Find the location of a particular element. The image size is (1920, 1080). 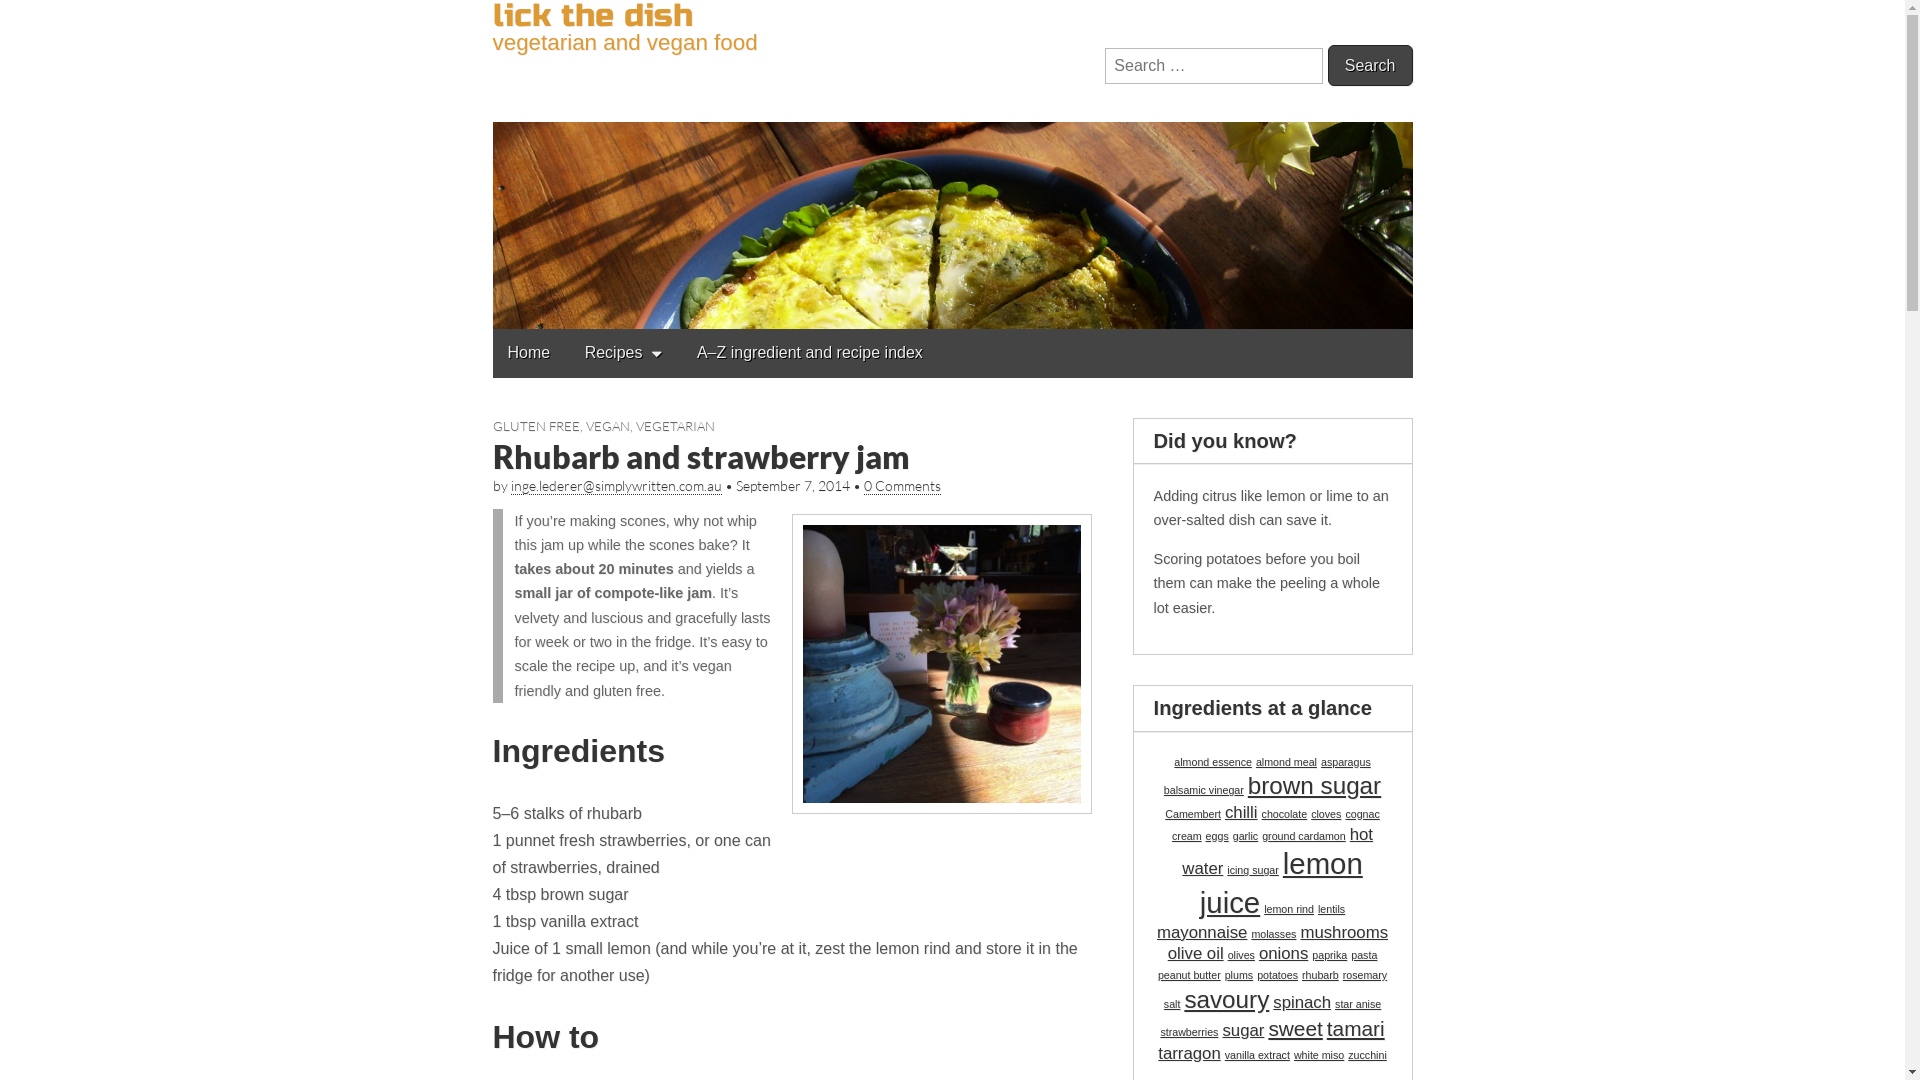

lemon juice is located at coordinates (1282, 882).